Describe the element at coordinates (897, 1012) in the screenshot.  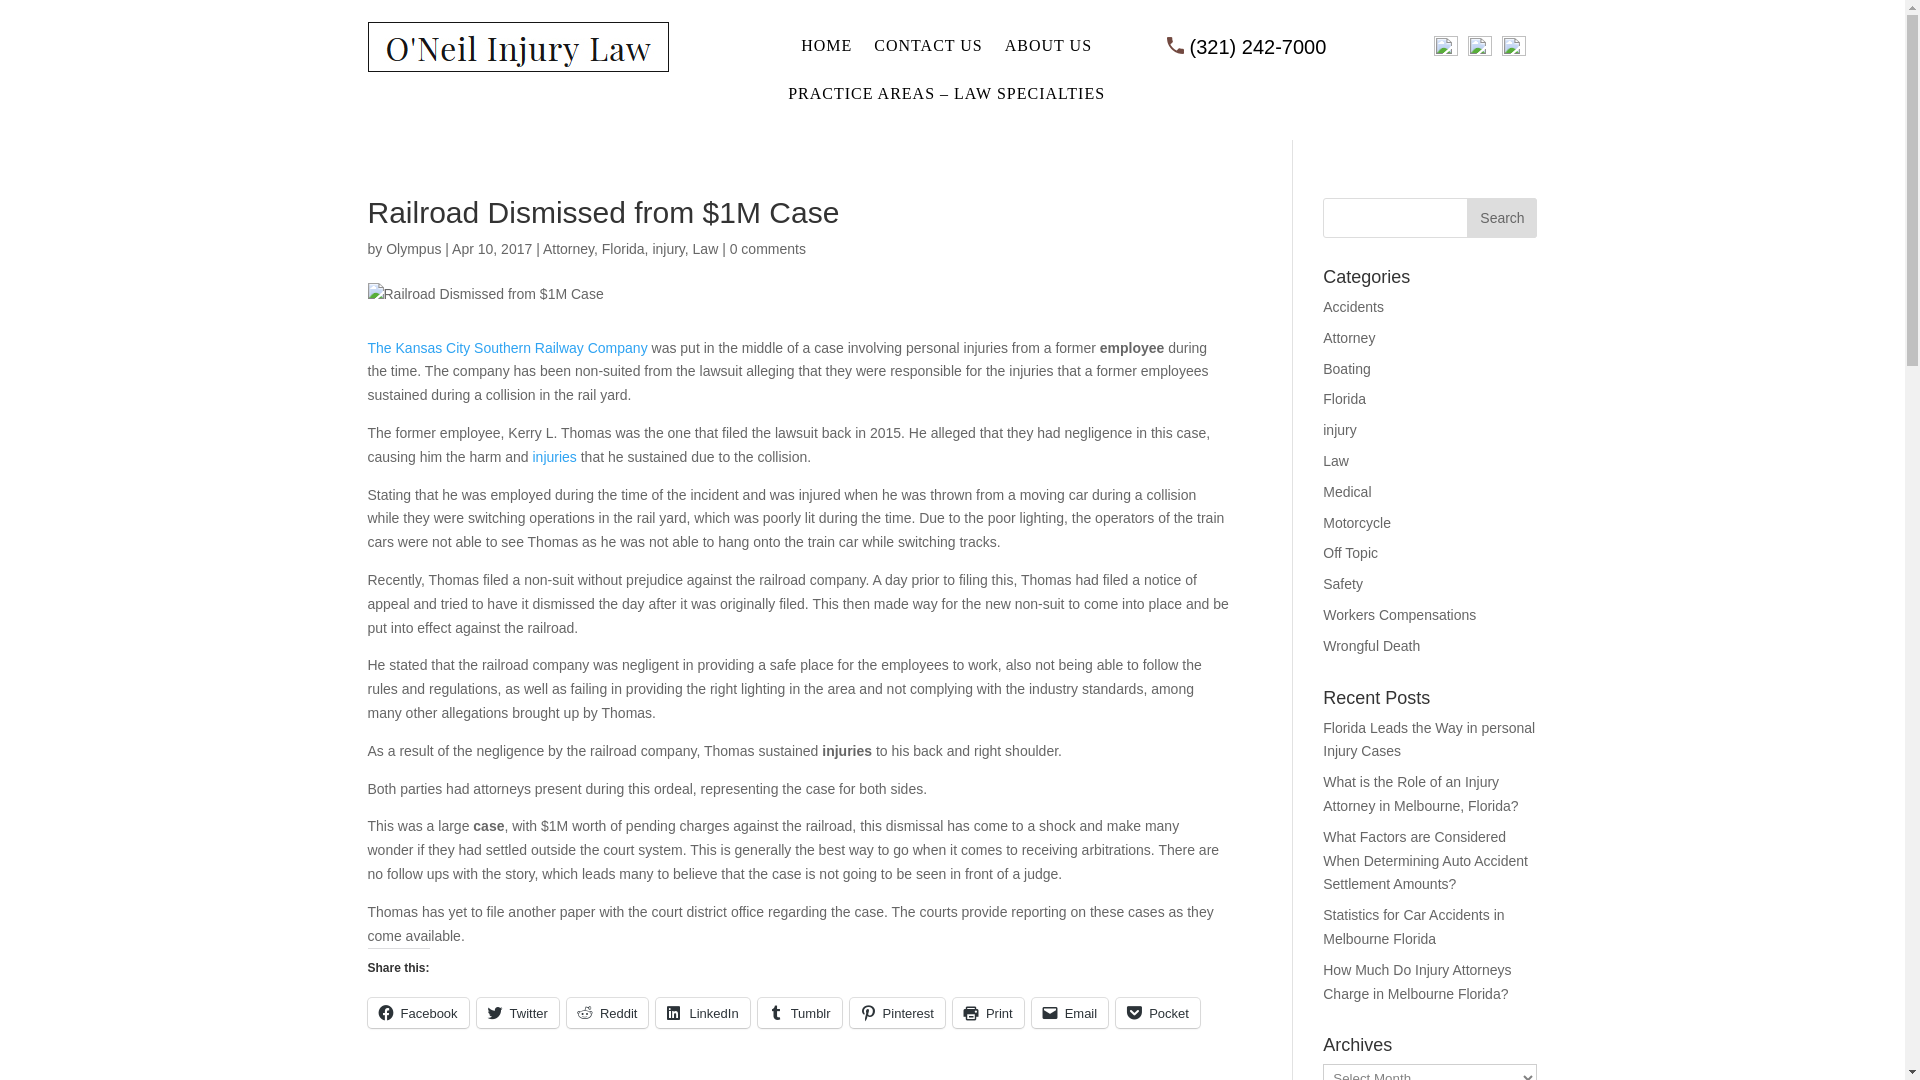
I see `Click to share on Pinterest` at that location.